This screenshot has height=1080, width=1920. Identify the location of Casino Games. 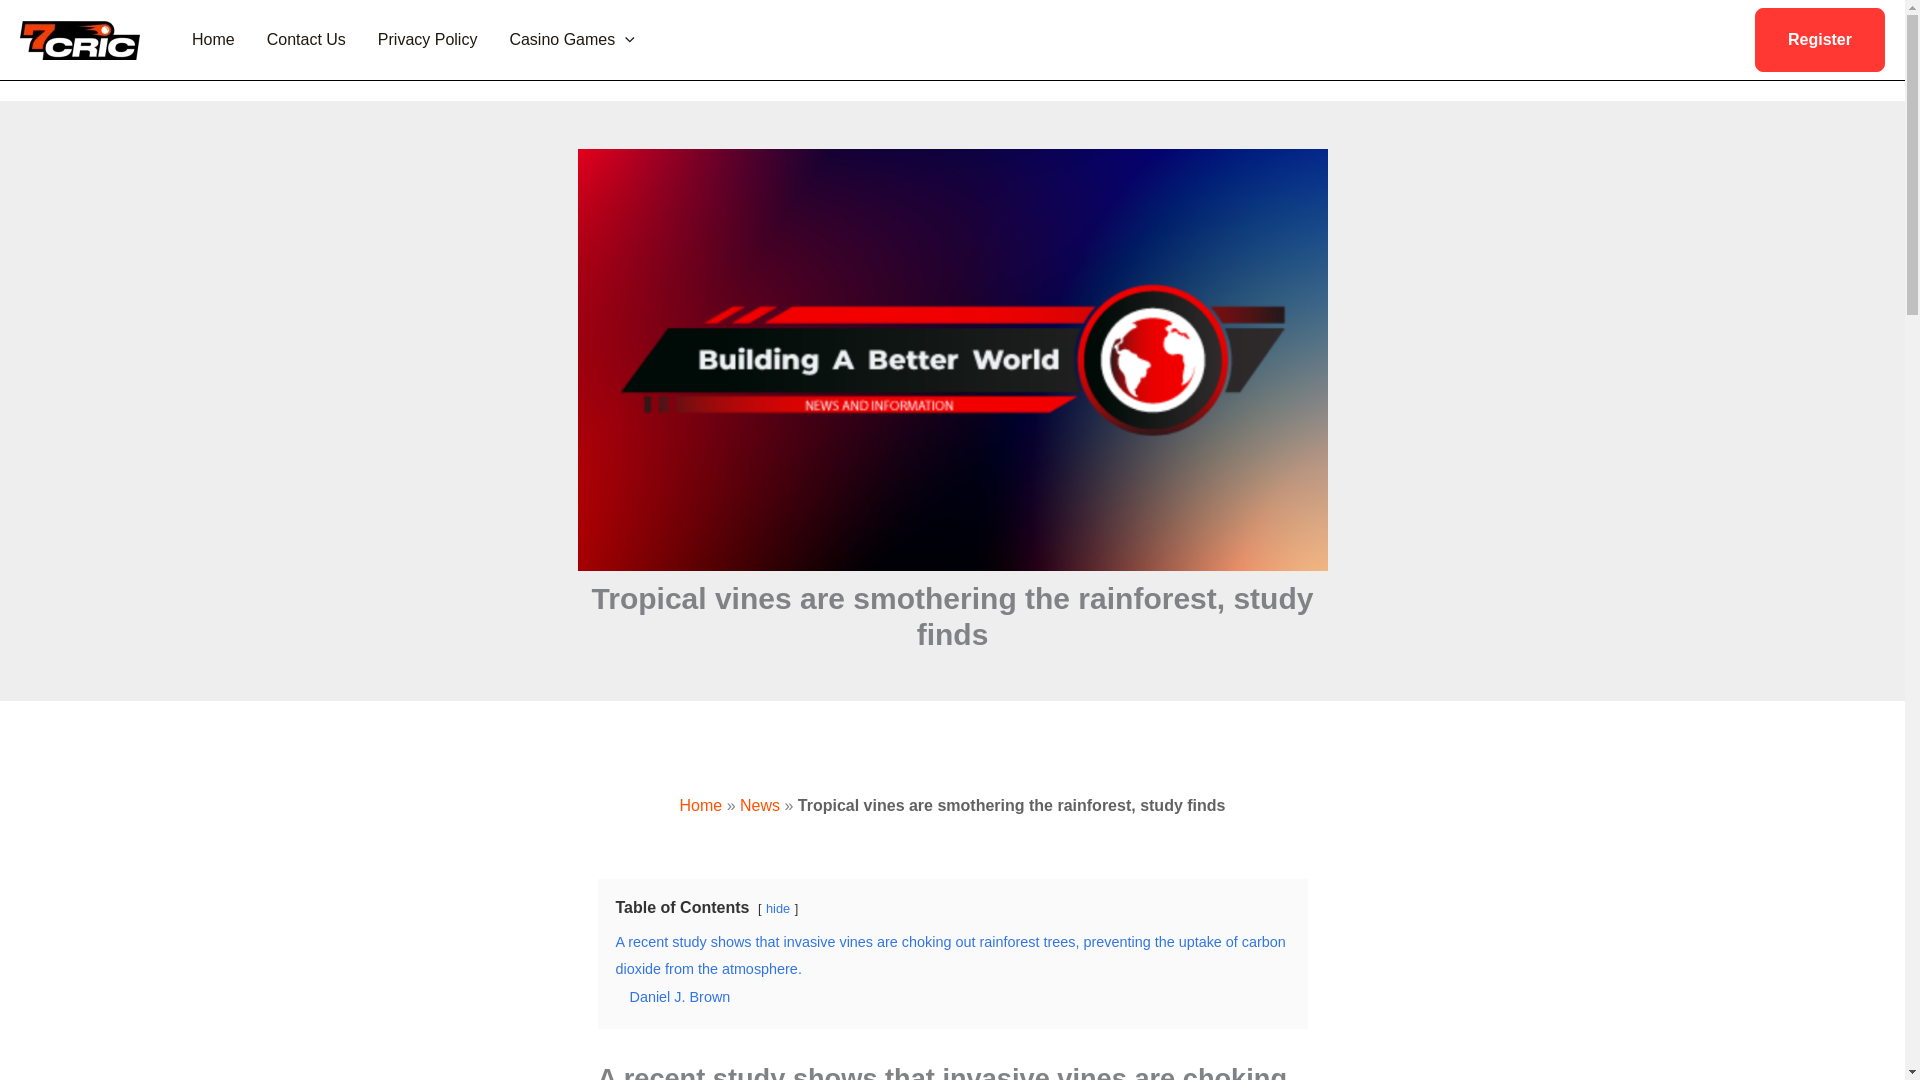
(572, 40).